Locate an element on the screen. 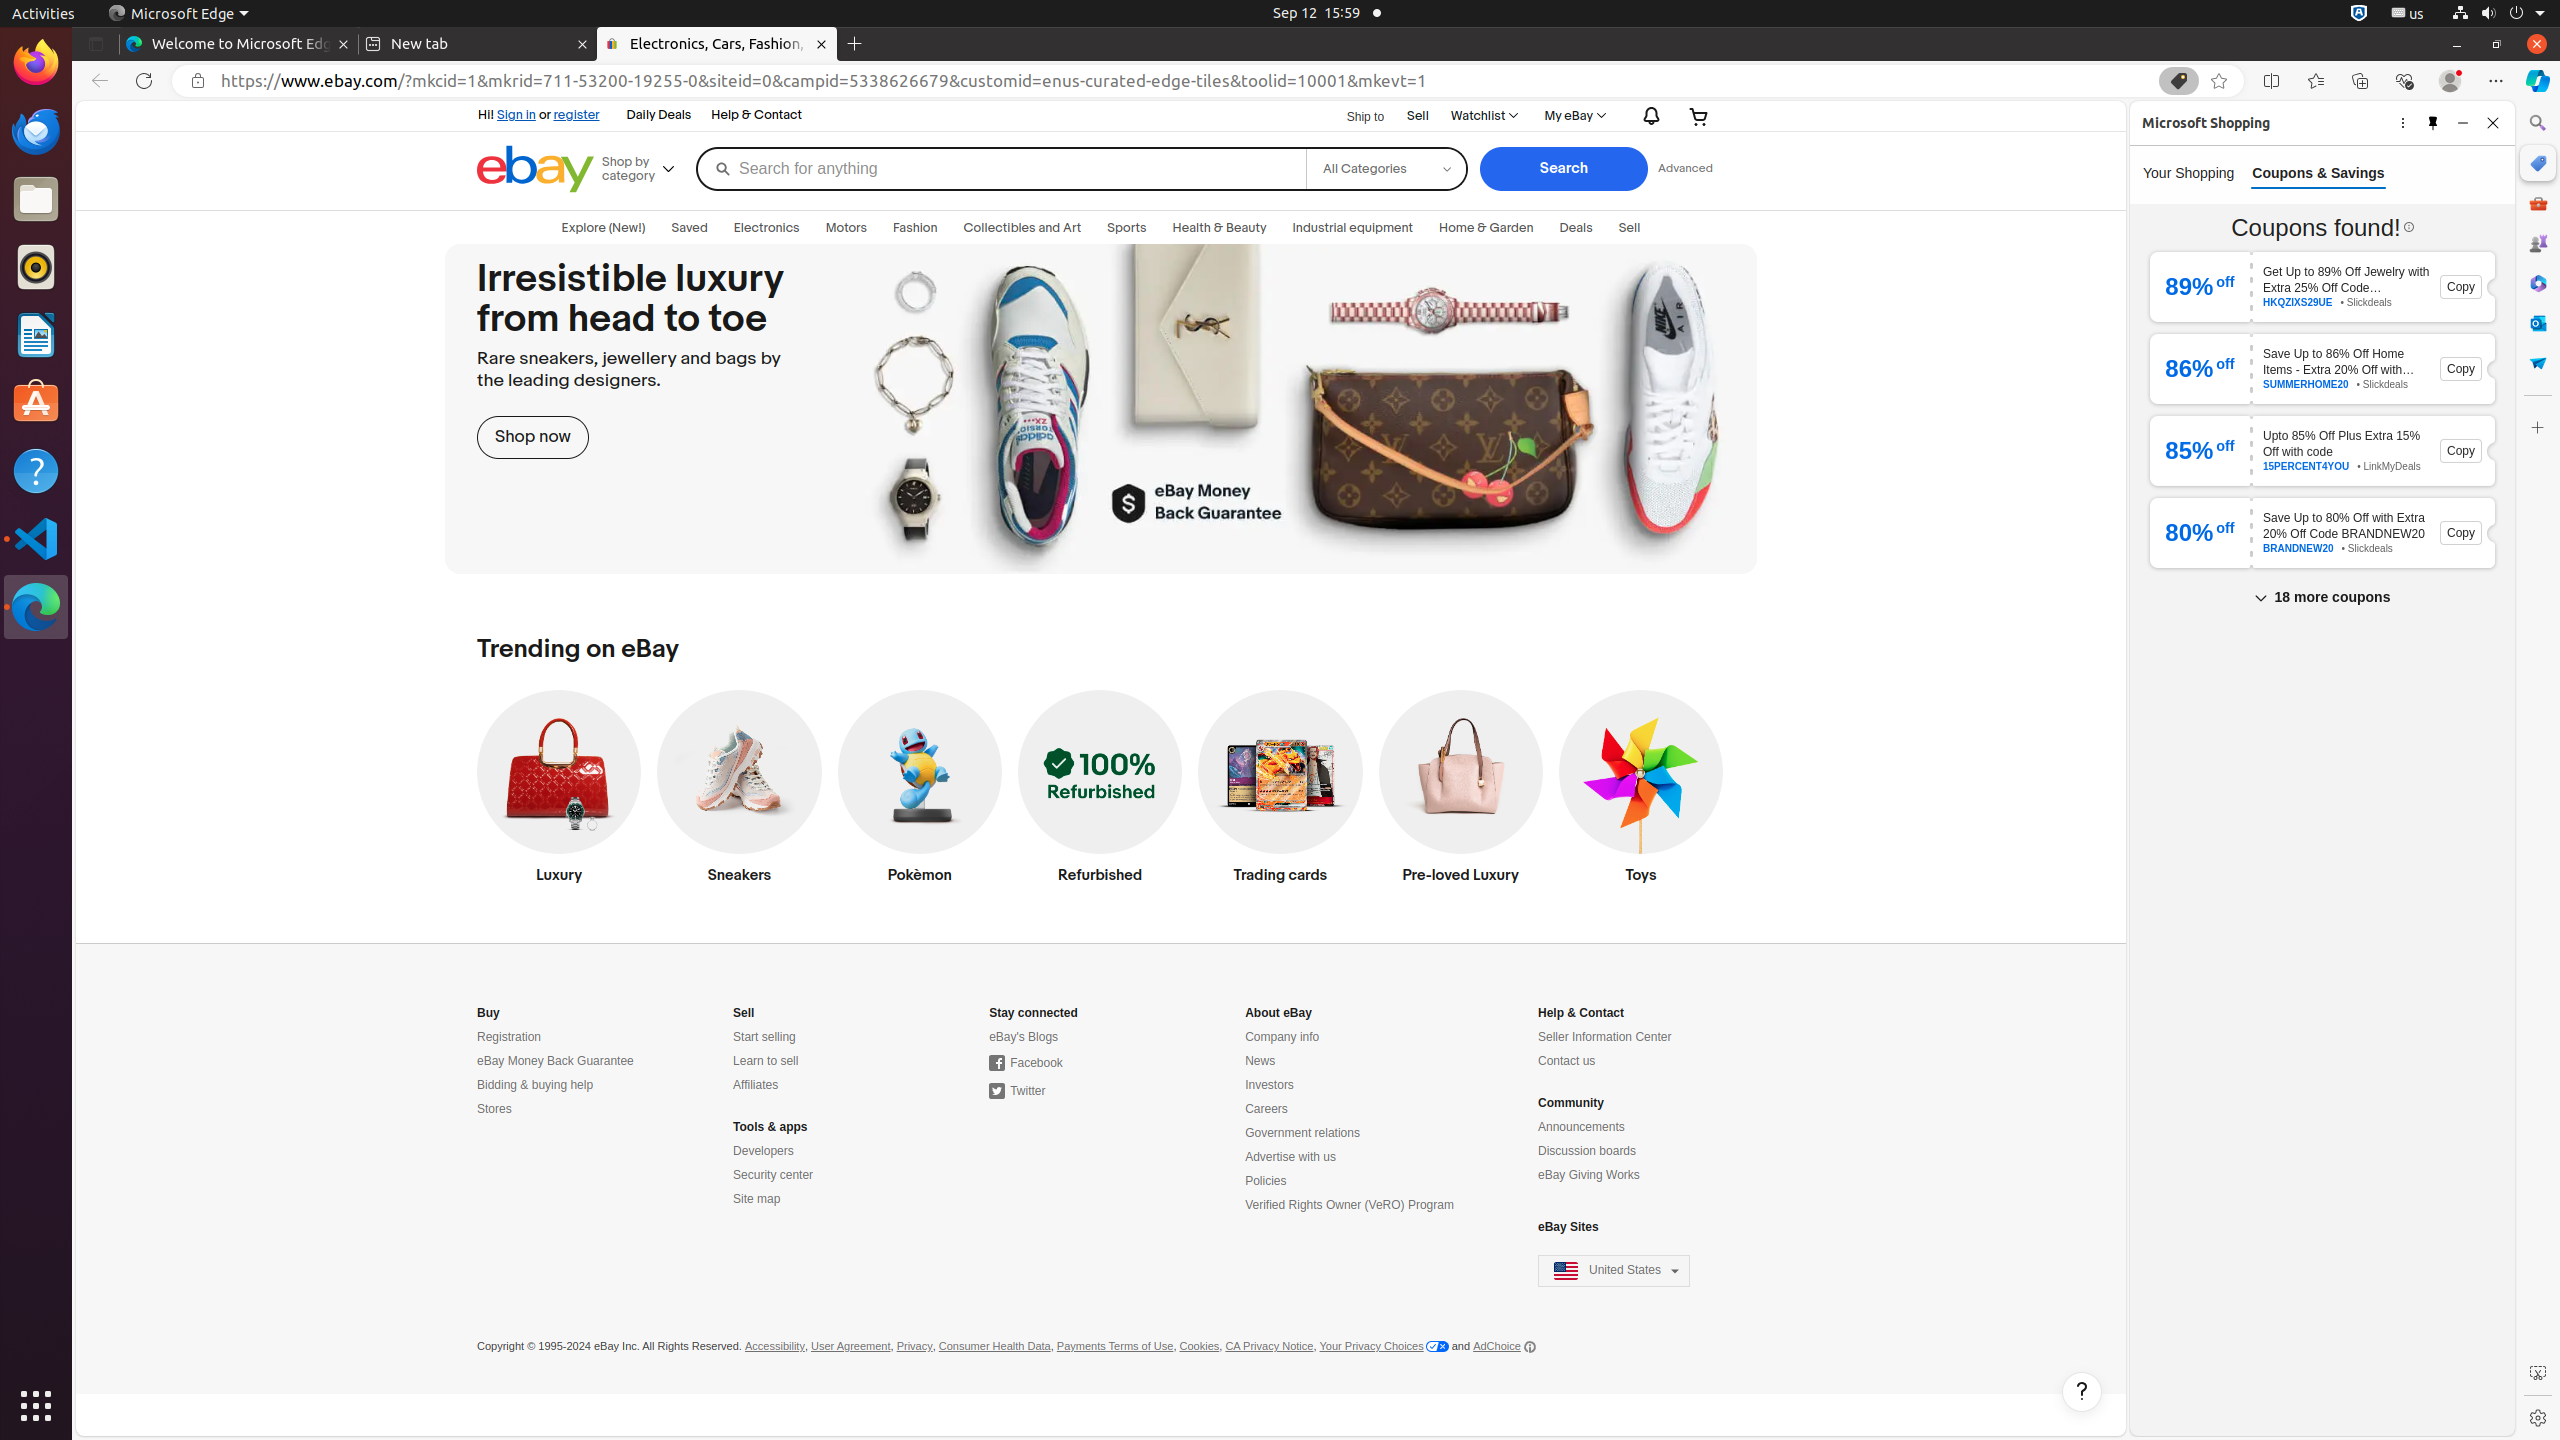 The image size is (2560, 1440). Facebook is located at coordinates (1026, 1064).